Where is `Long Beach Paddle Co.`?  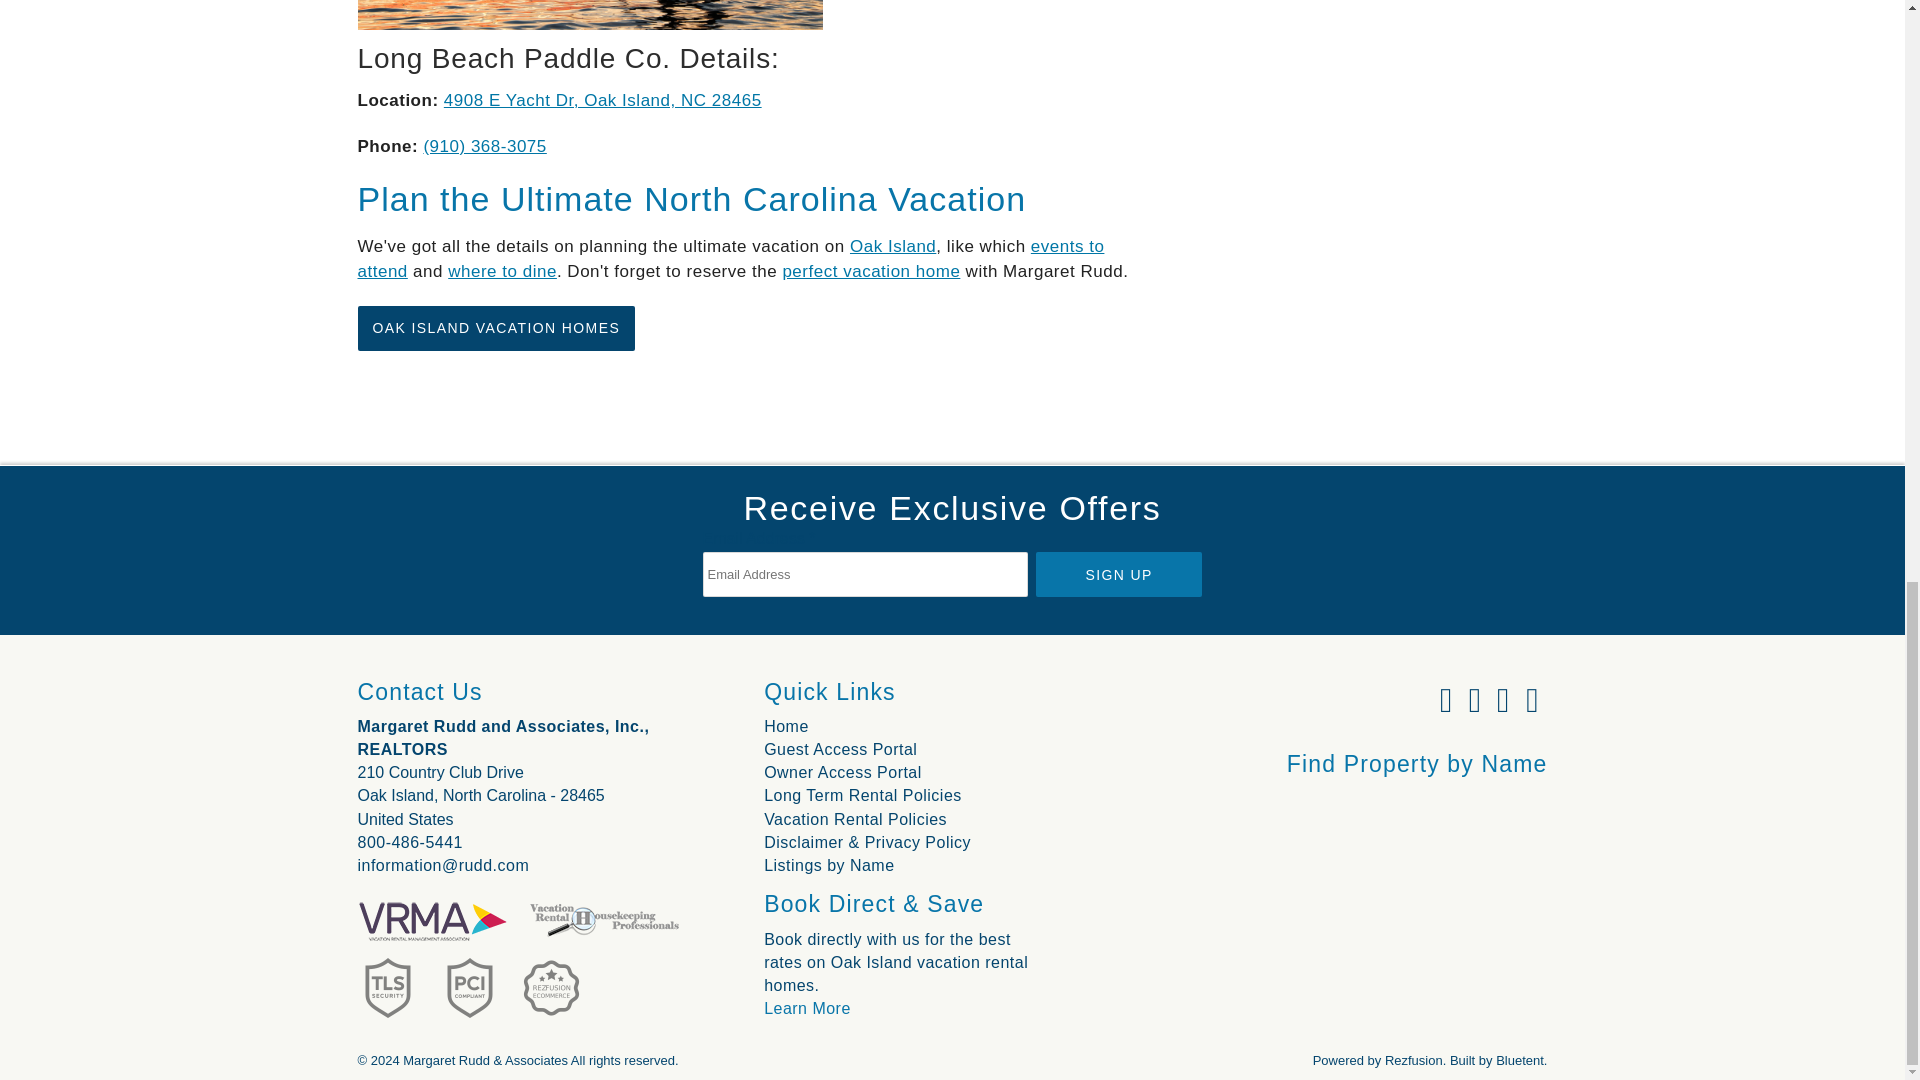 Long Beach Paddle Co. is located at coordinates (590, 15).